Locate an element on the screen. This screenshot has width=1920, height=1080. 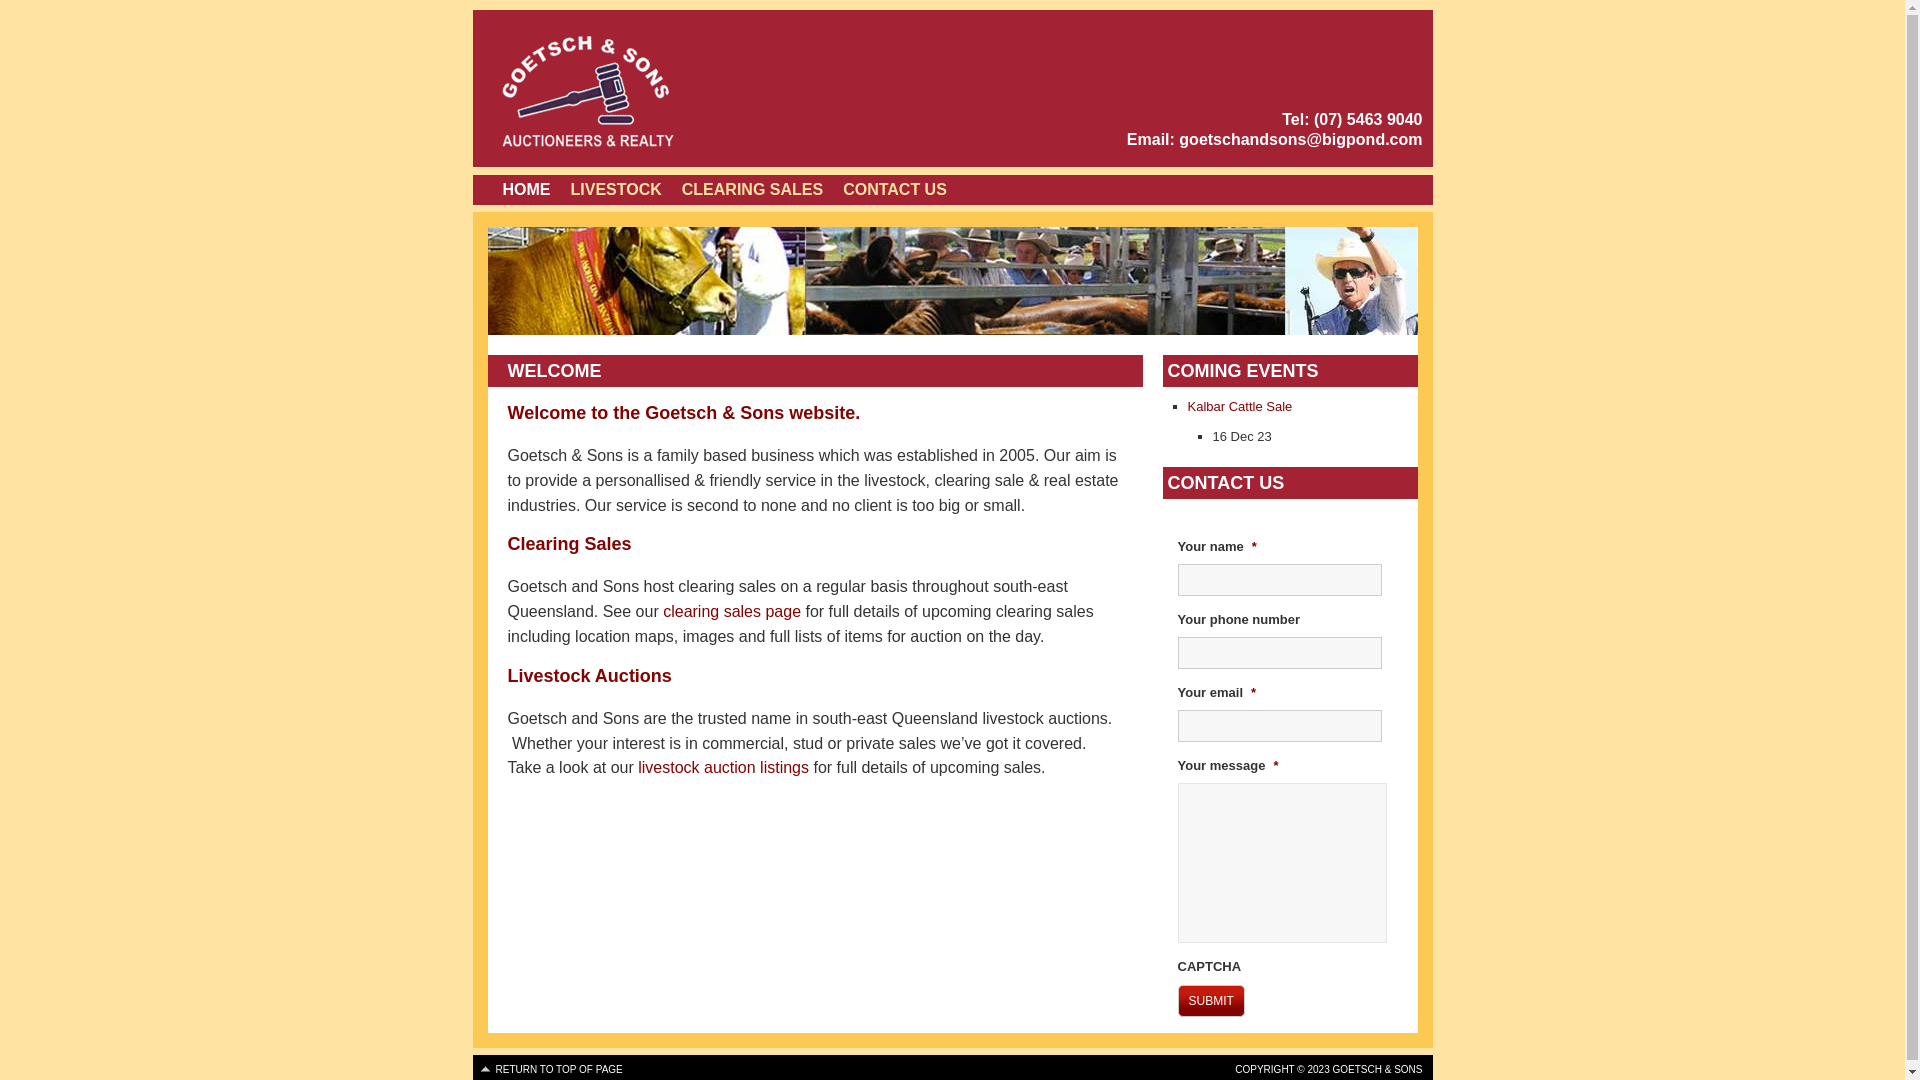
HOME is located at coordinates (526, 190).